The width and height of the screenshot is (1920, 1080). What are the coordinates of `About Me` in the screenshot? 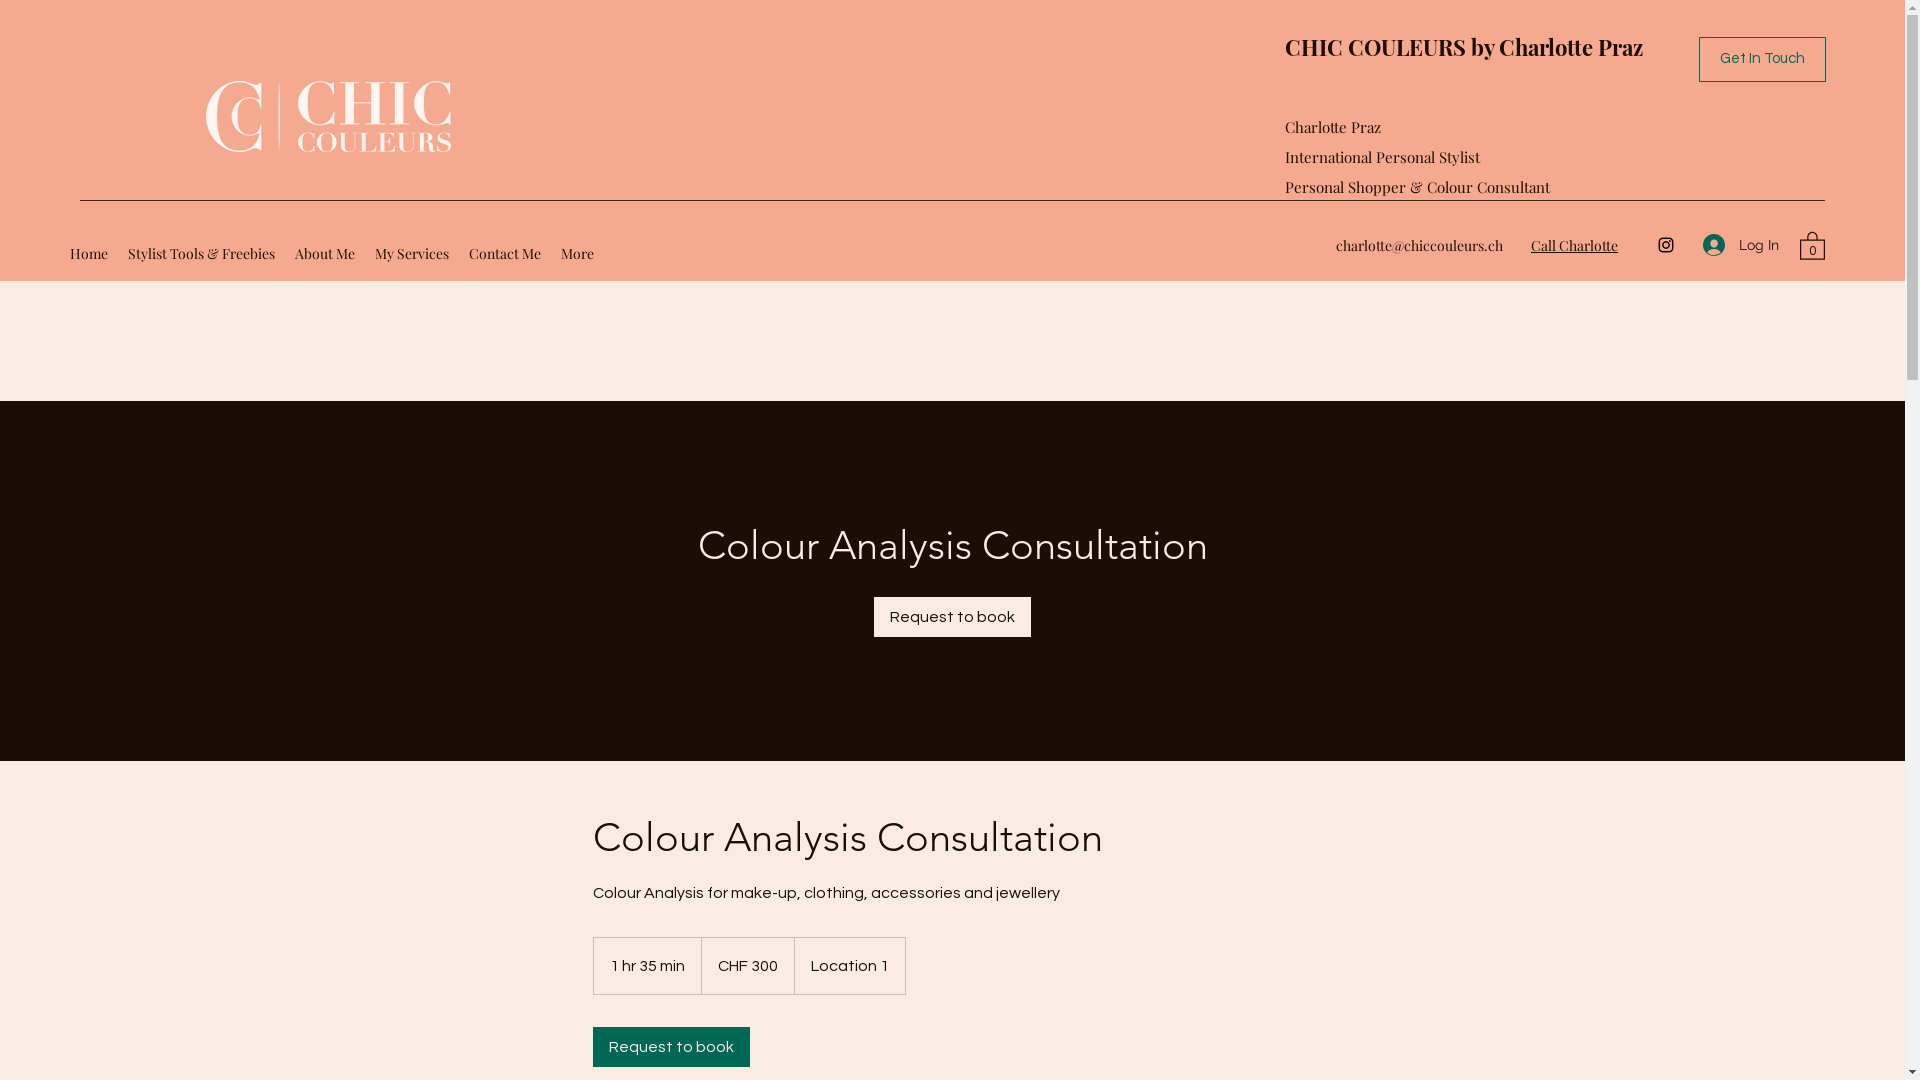 It's located at (325, 254).